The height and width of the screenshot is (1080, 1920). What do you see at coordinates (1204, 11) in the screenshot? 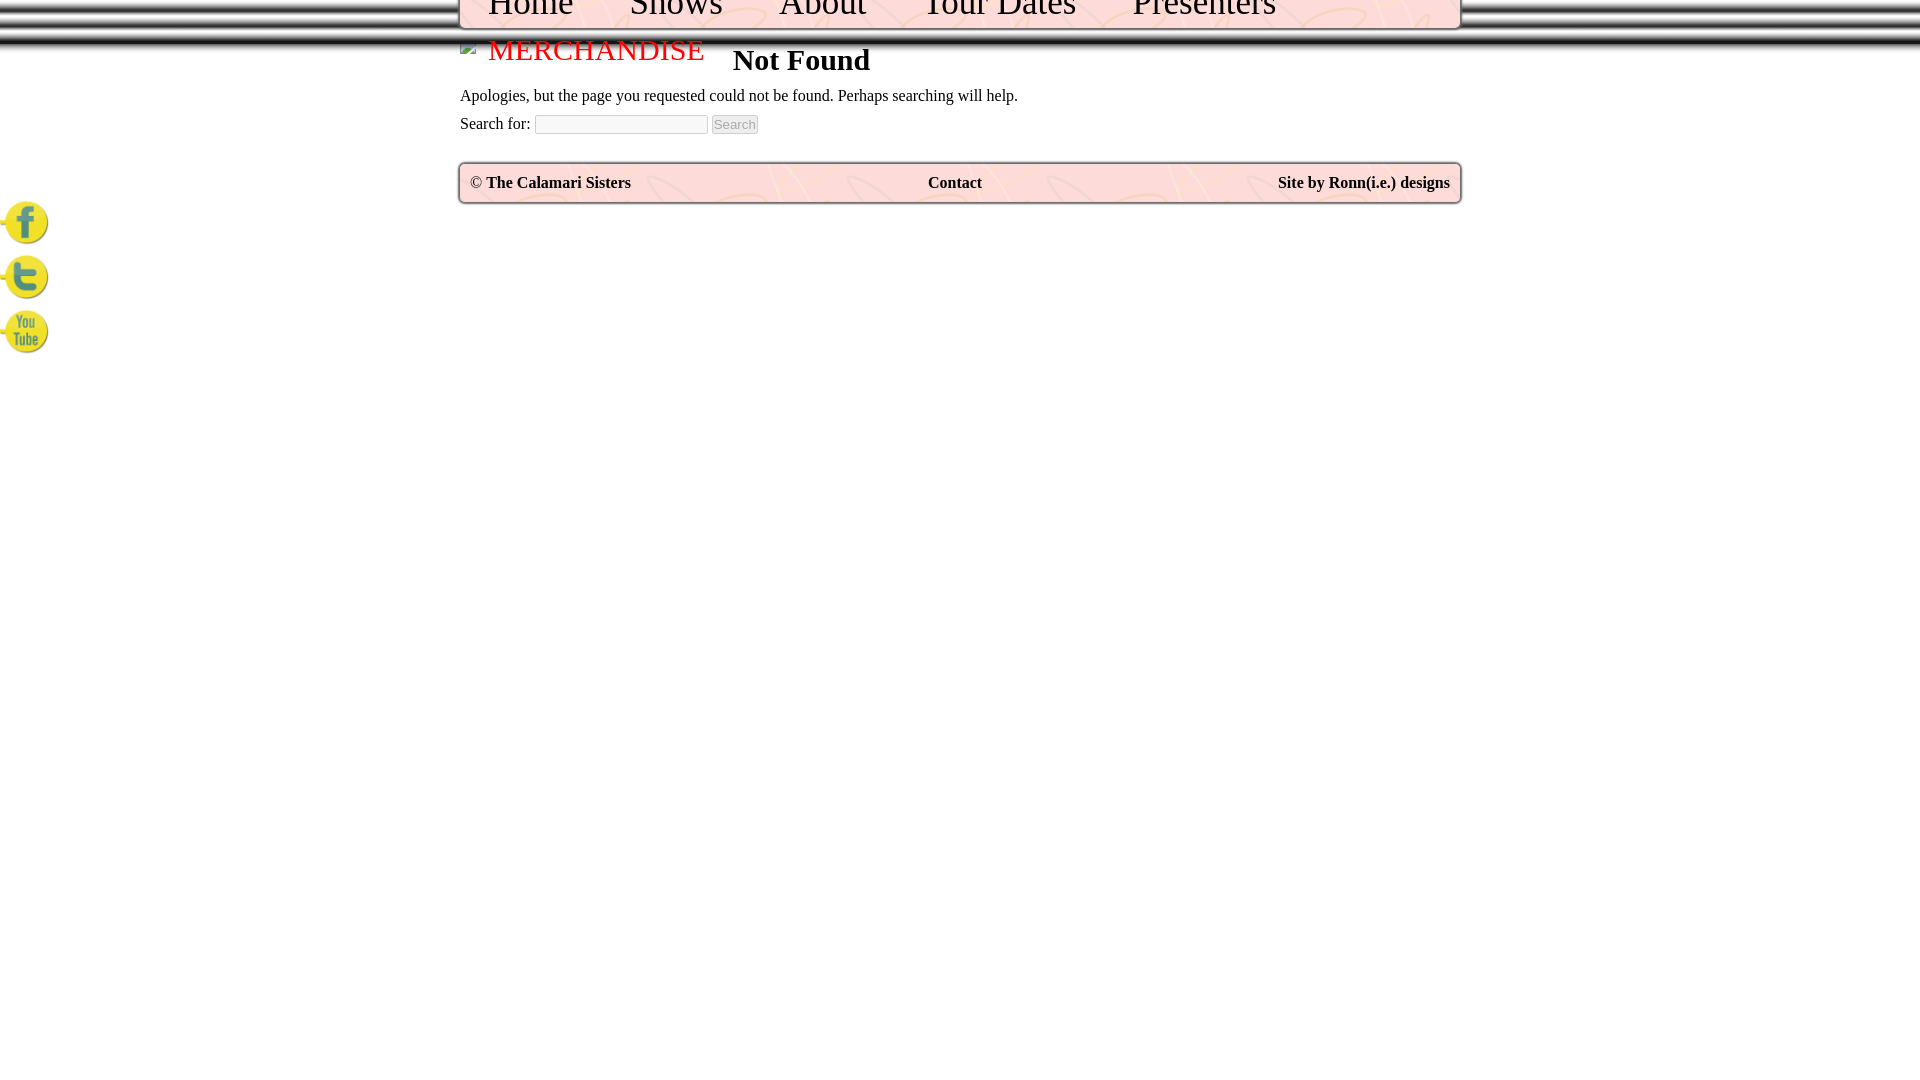
I see `Presenters` at bounding box center [1204, 11].